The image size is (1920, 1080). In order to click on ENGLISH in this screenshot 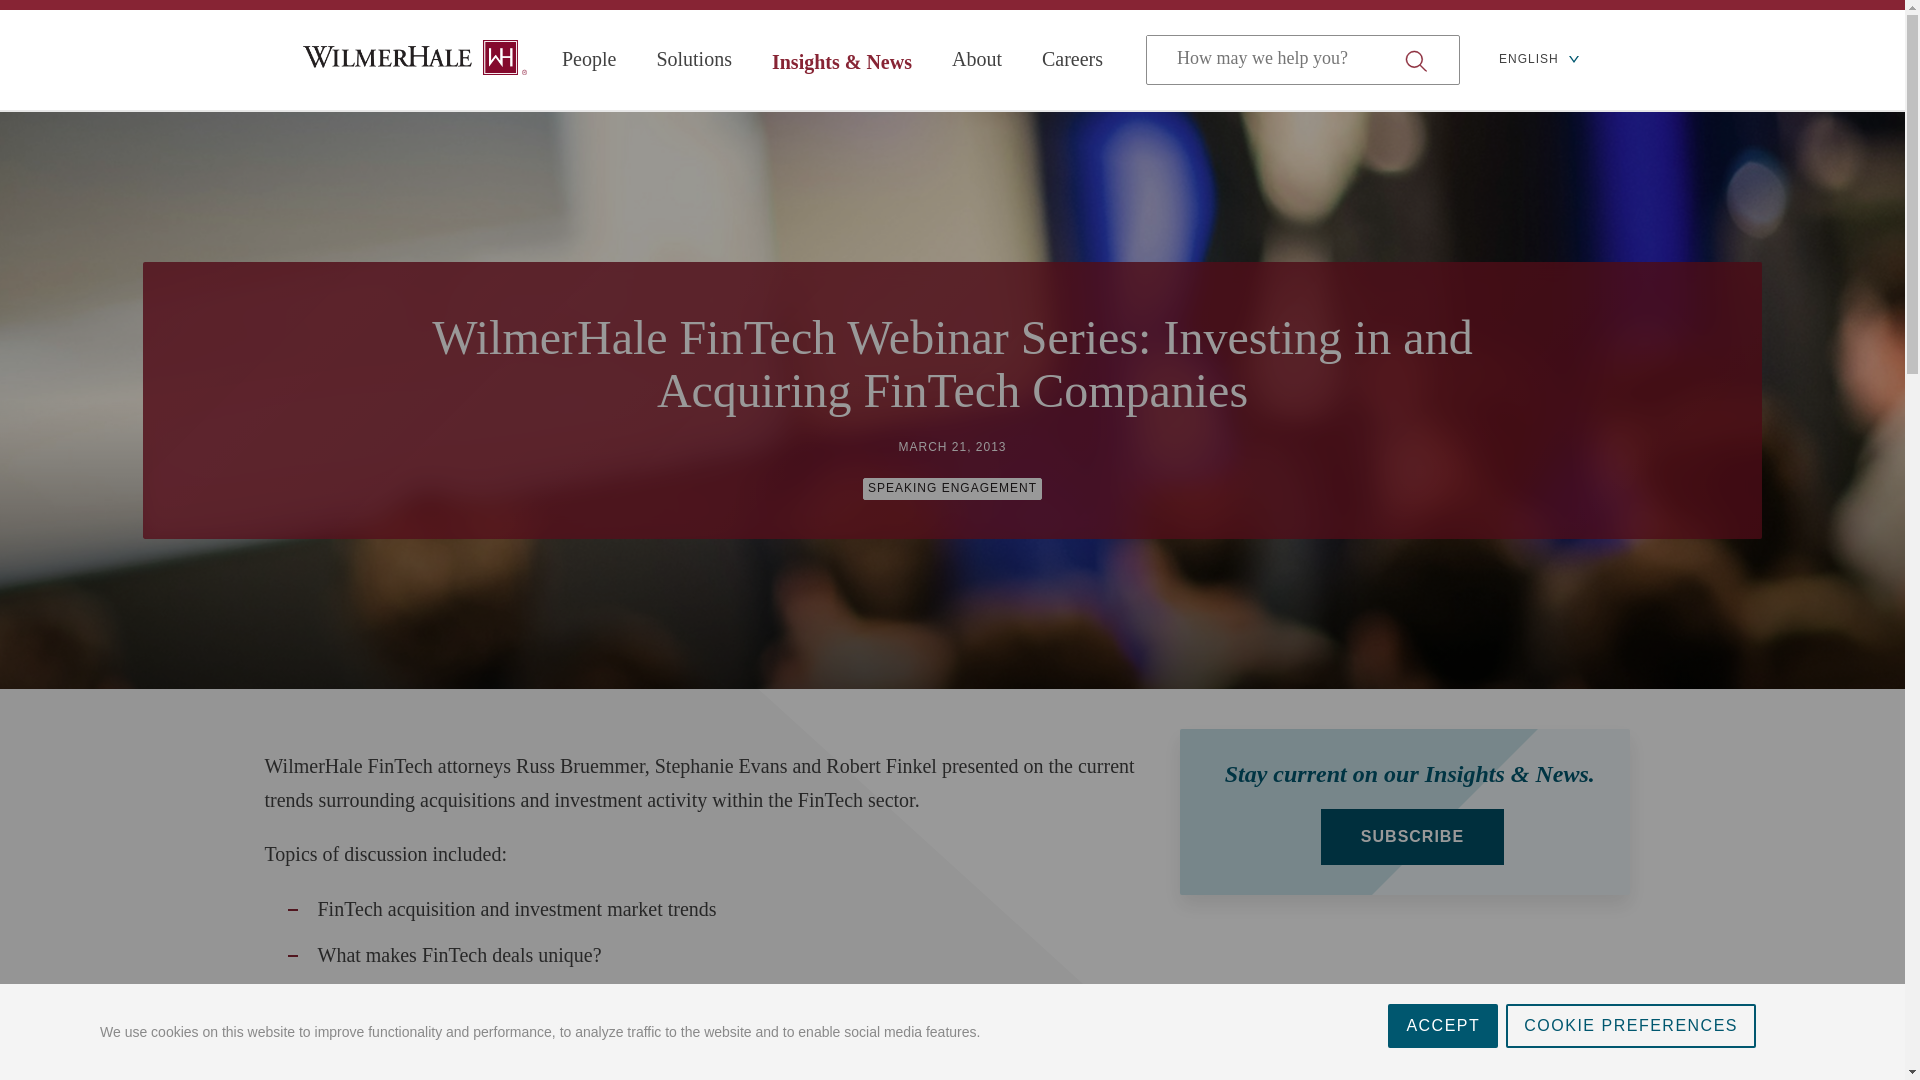, I will do `click(1538, 60)`.